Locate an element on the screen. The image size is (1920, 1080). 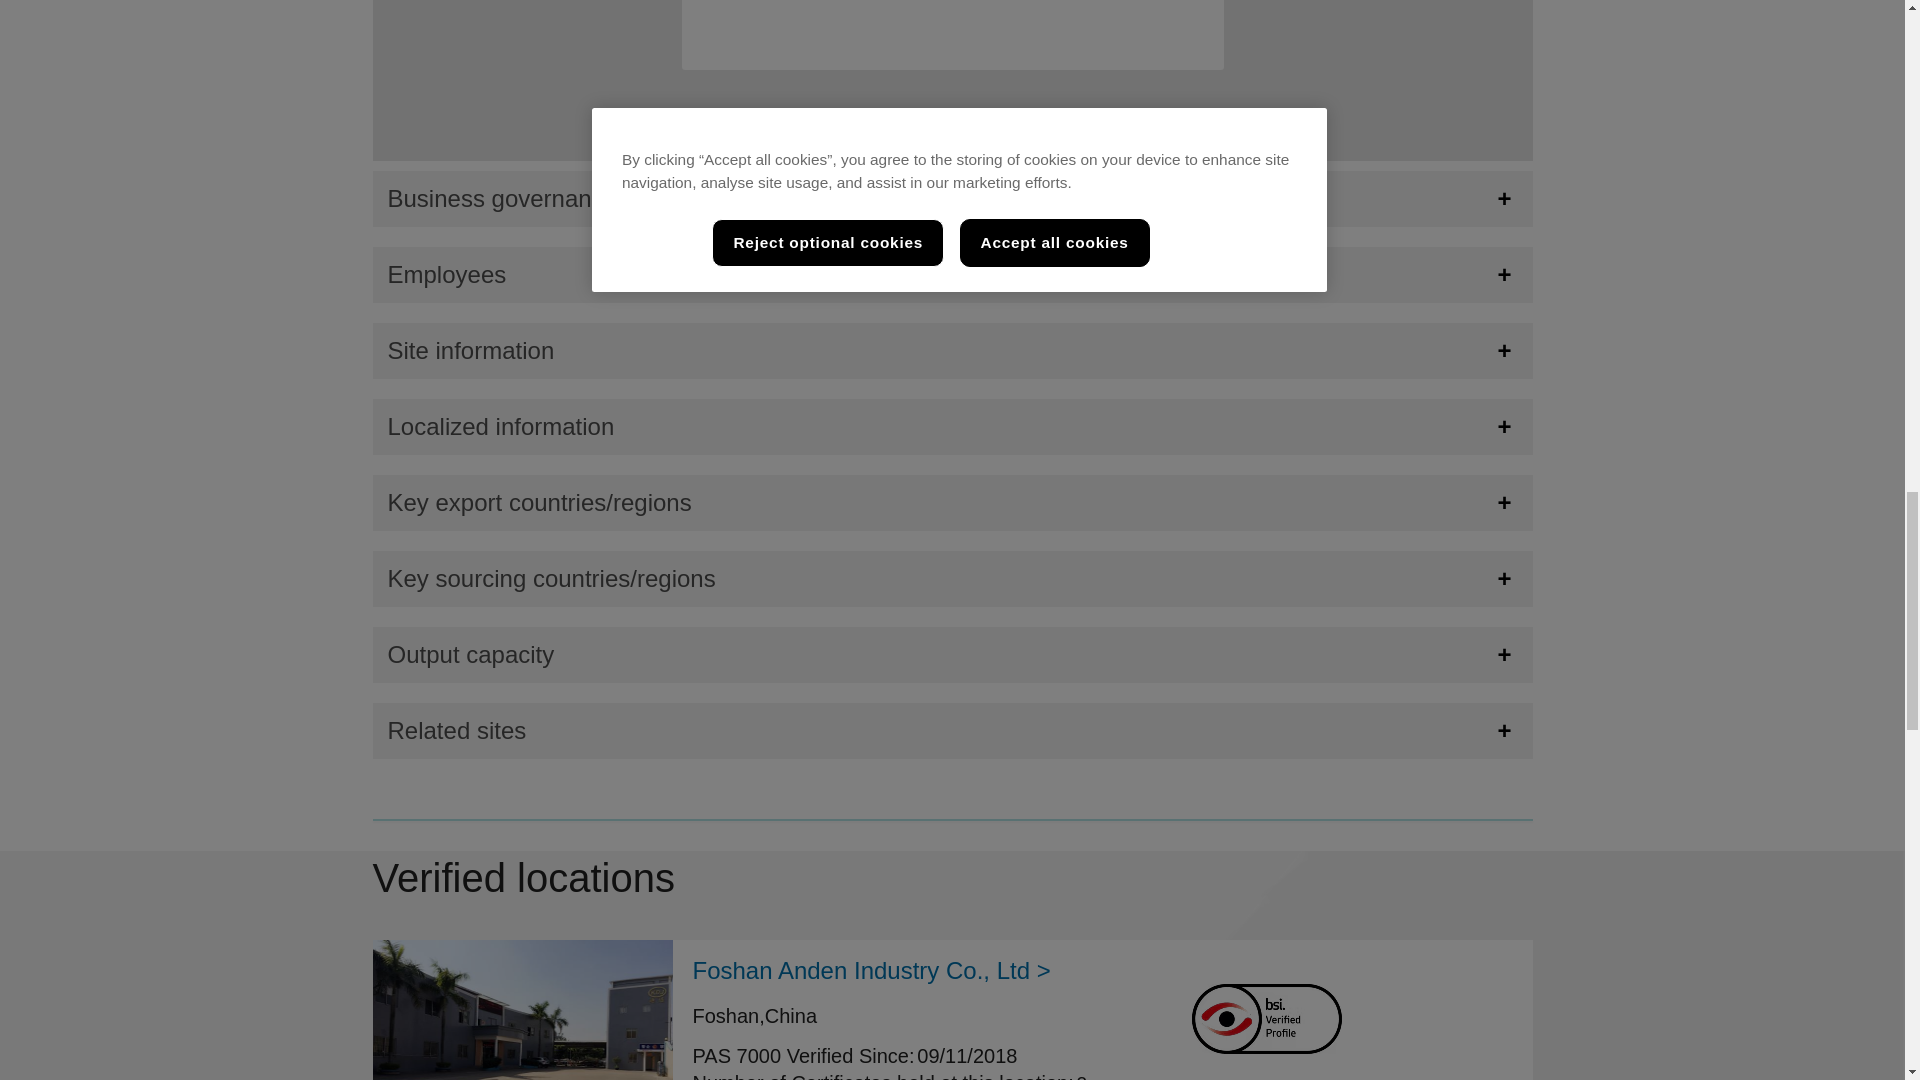
Foshan,China is located at coordinates (754, 1016).